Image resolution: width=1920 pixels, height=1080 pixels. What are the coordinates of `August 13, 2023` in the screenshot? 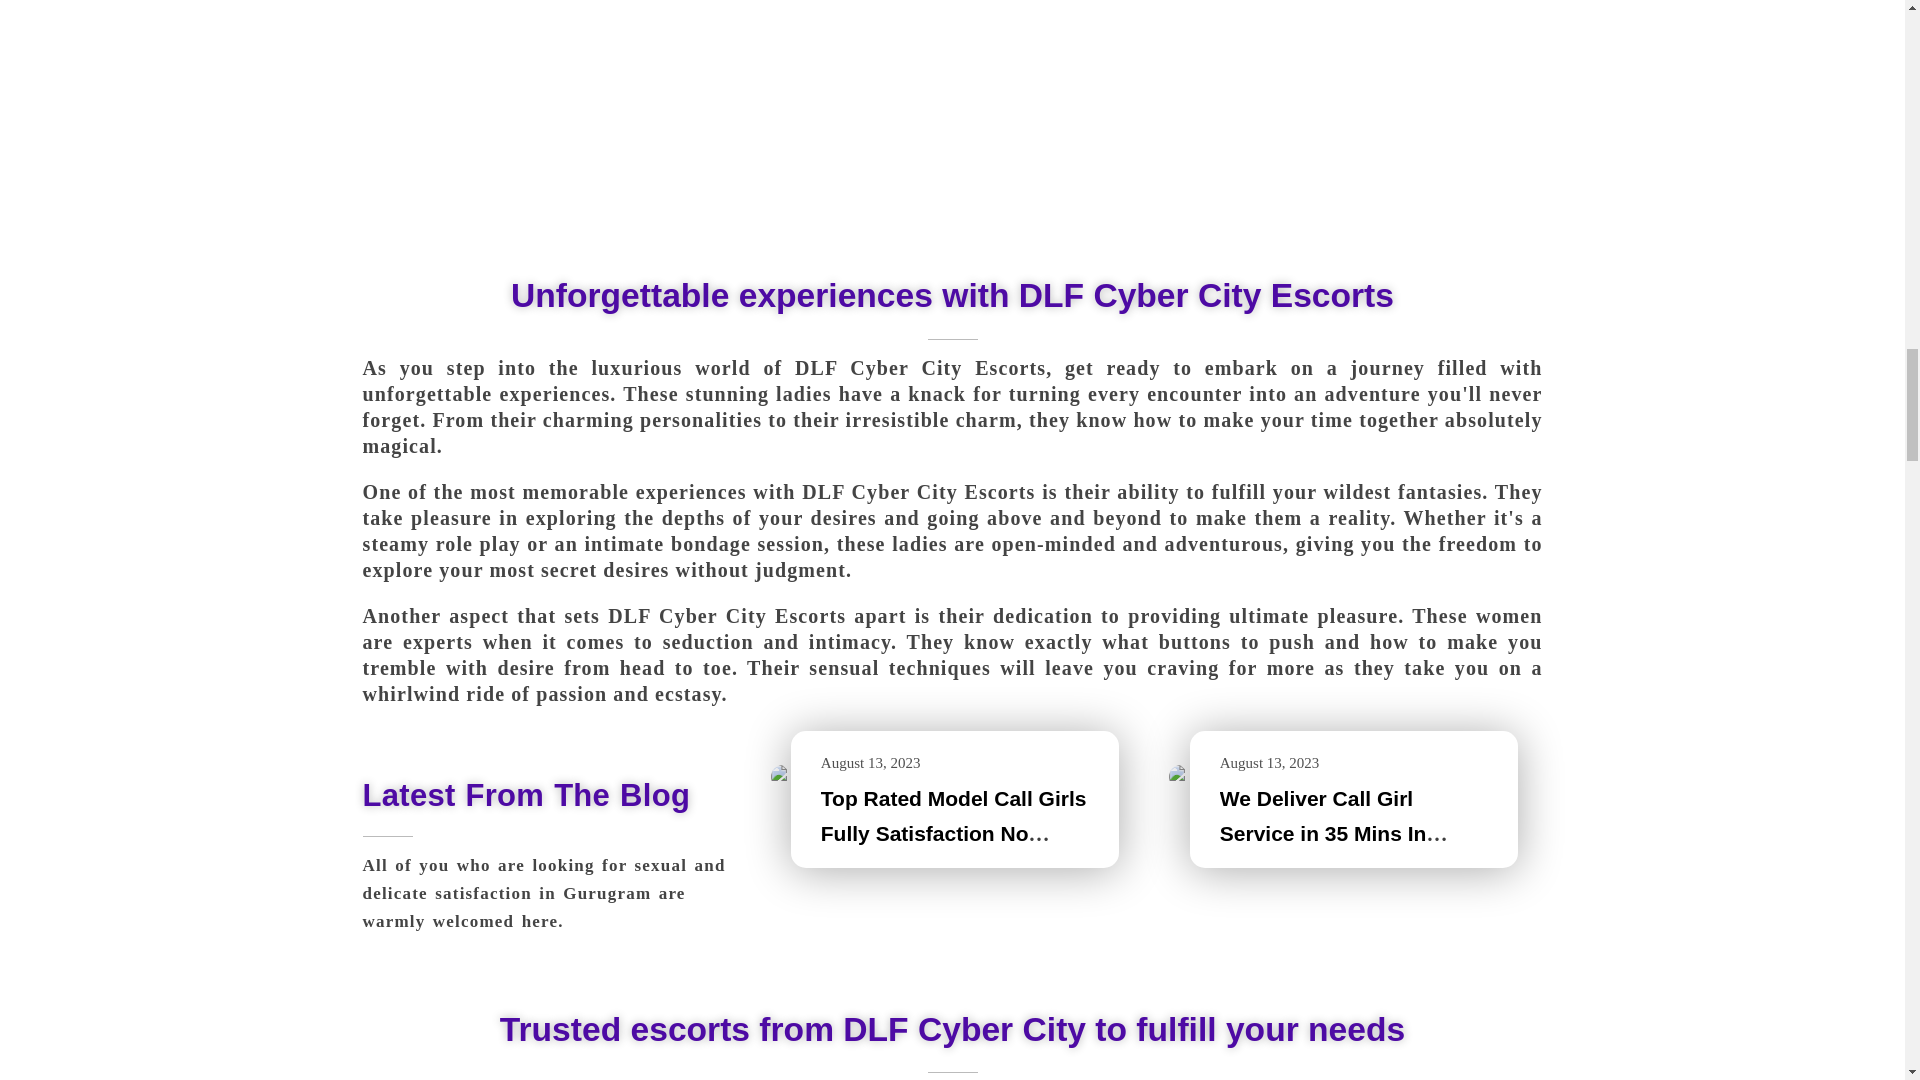 It's located at (1270, 762).